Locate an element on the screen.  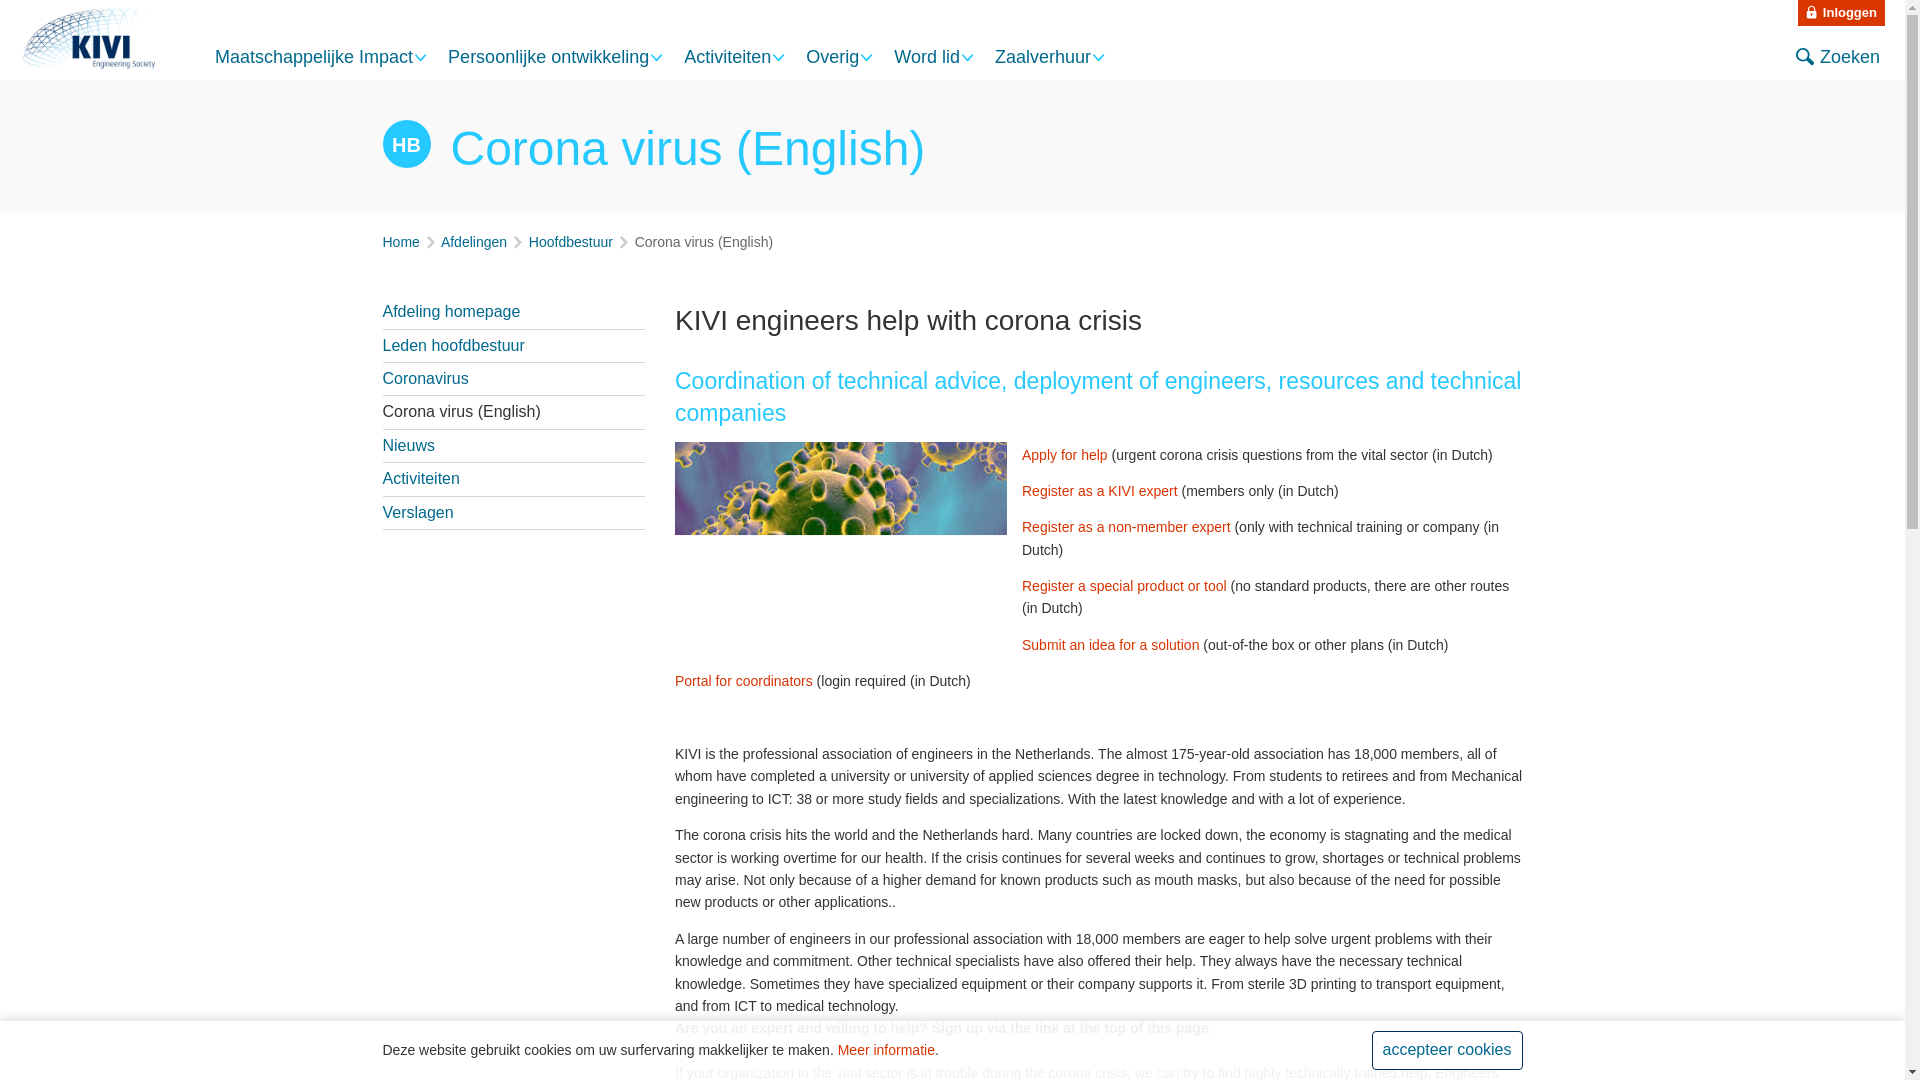
Word lid is located at coordinates (927, 56).